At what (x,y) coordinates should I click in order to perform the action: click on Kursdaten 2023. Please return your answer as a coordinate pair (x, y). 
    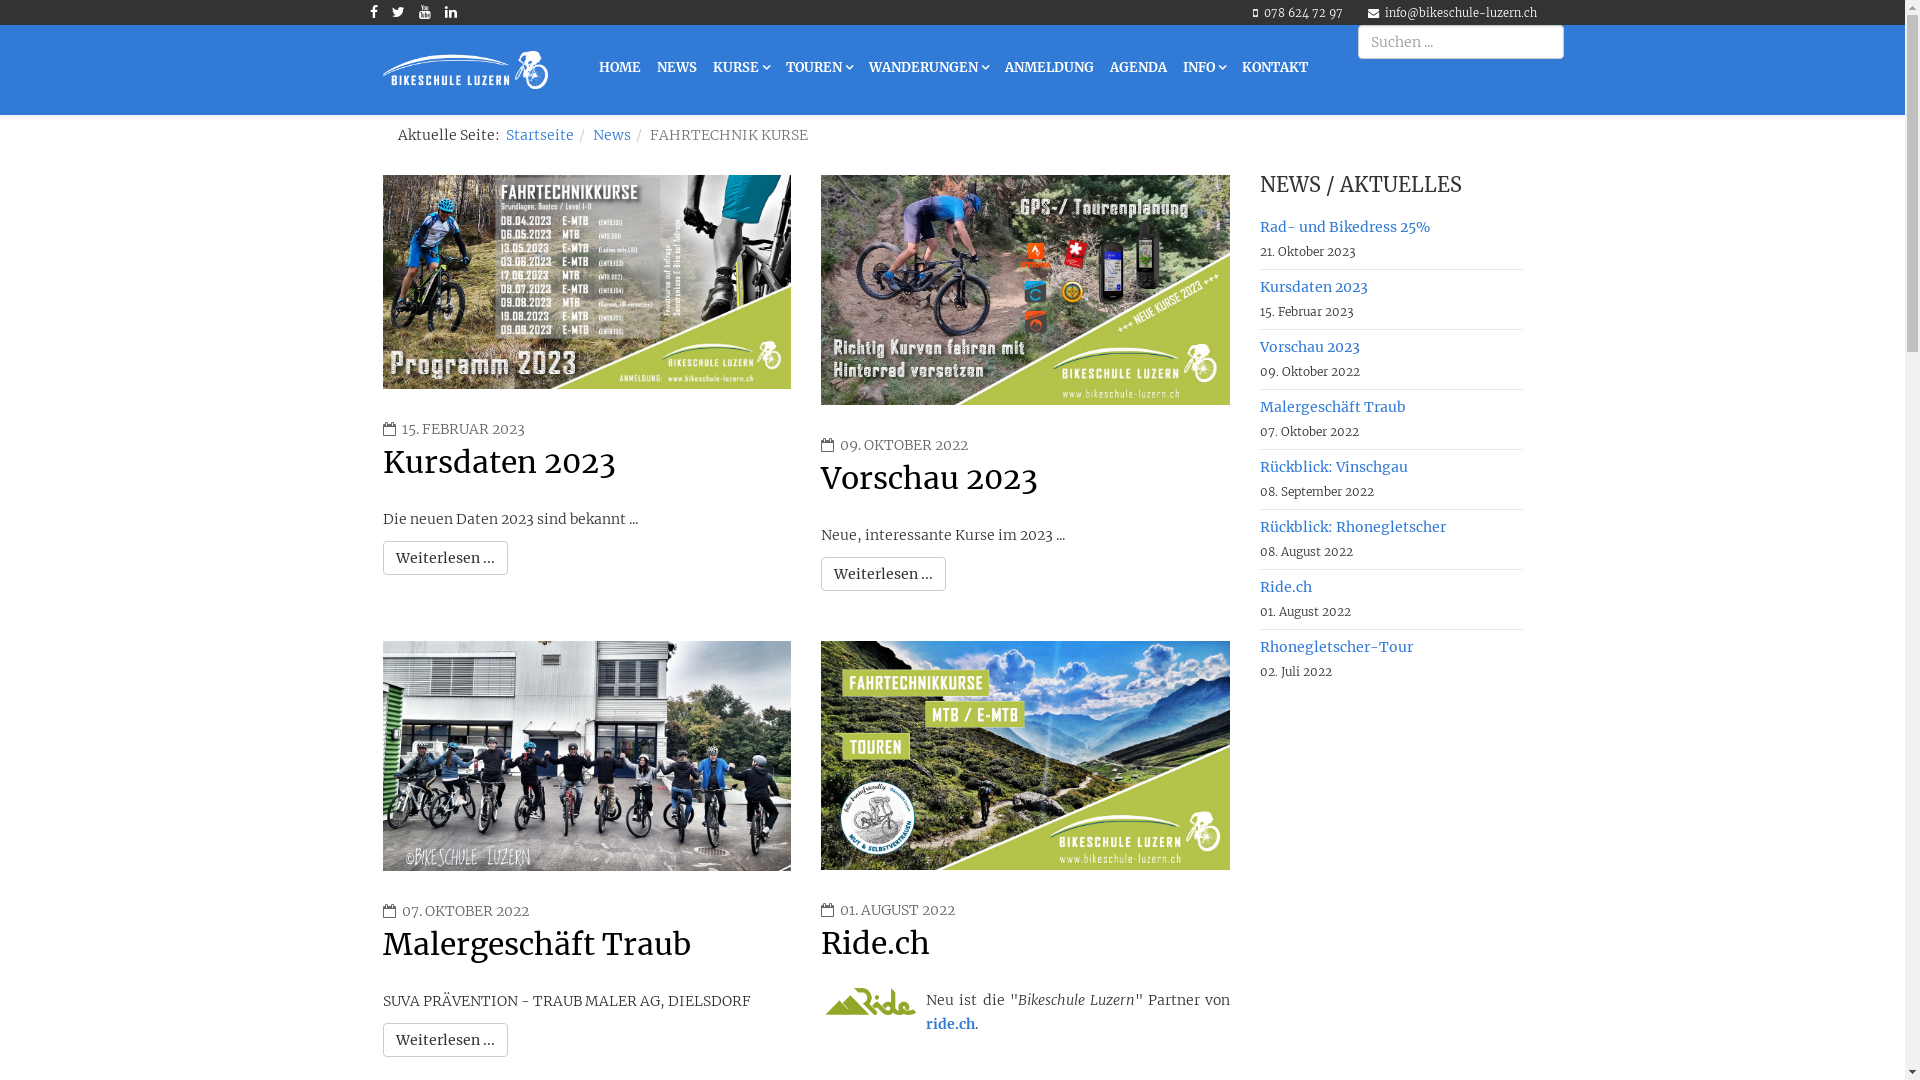
    Looking at the image, I should click on (1392, 287).